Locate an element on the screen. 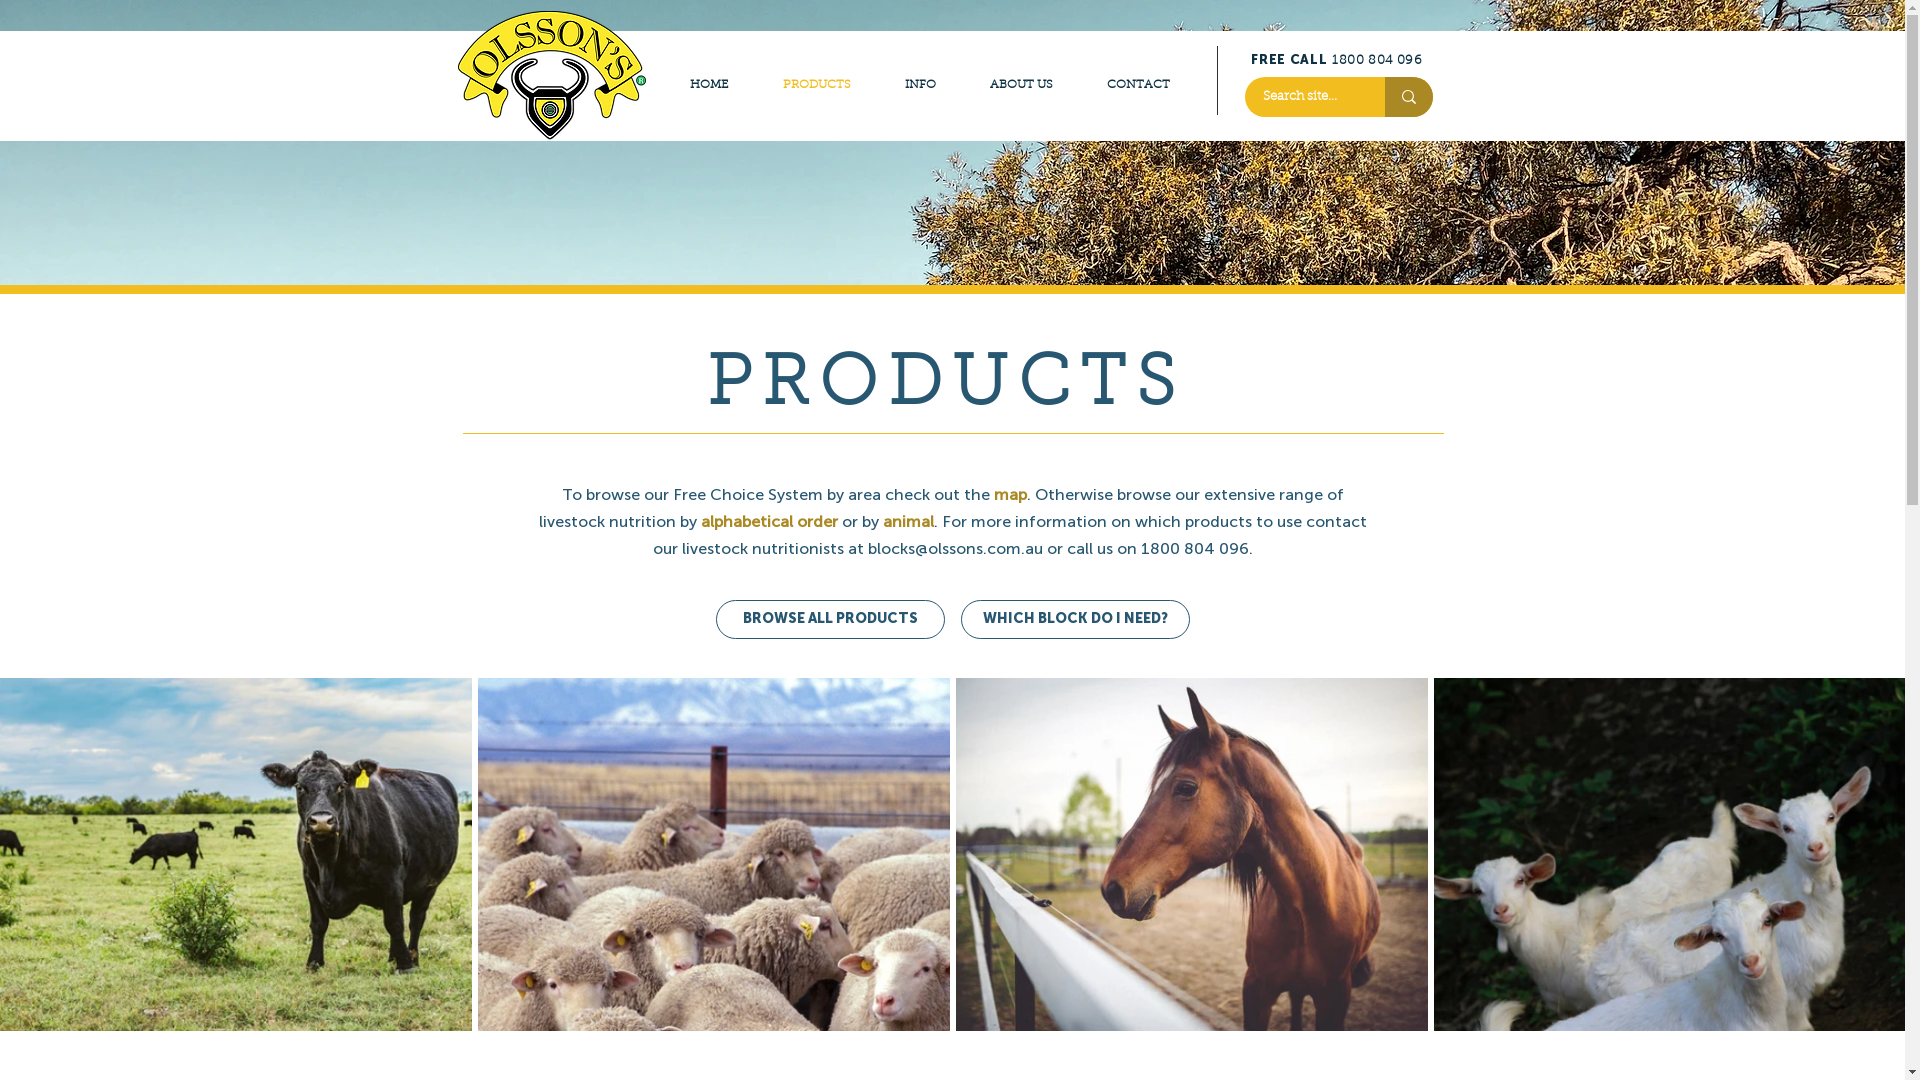 The height and width of the screenshot is (1080, 1920). ABOUT US is located at coordinates (1020, 85).